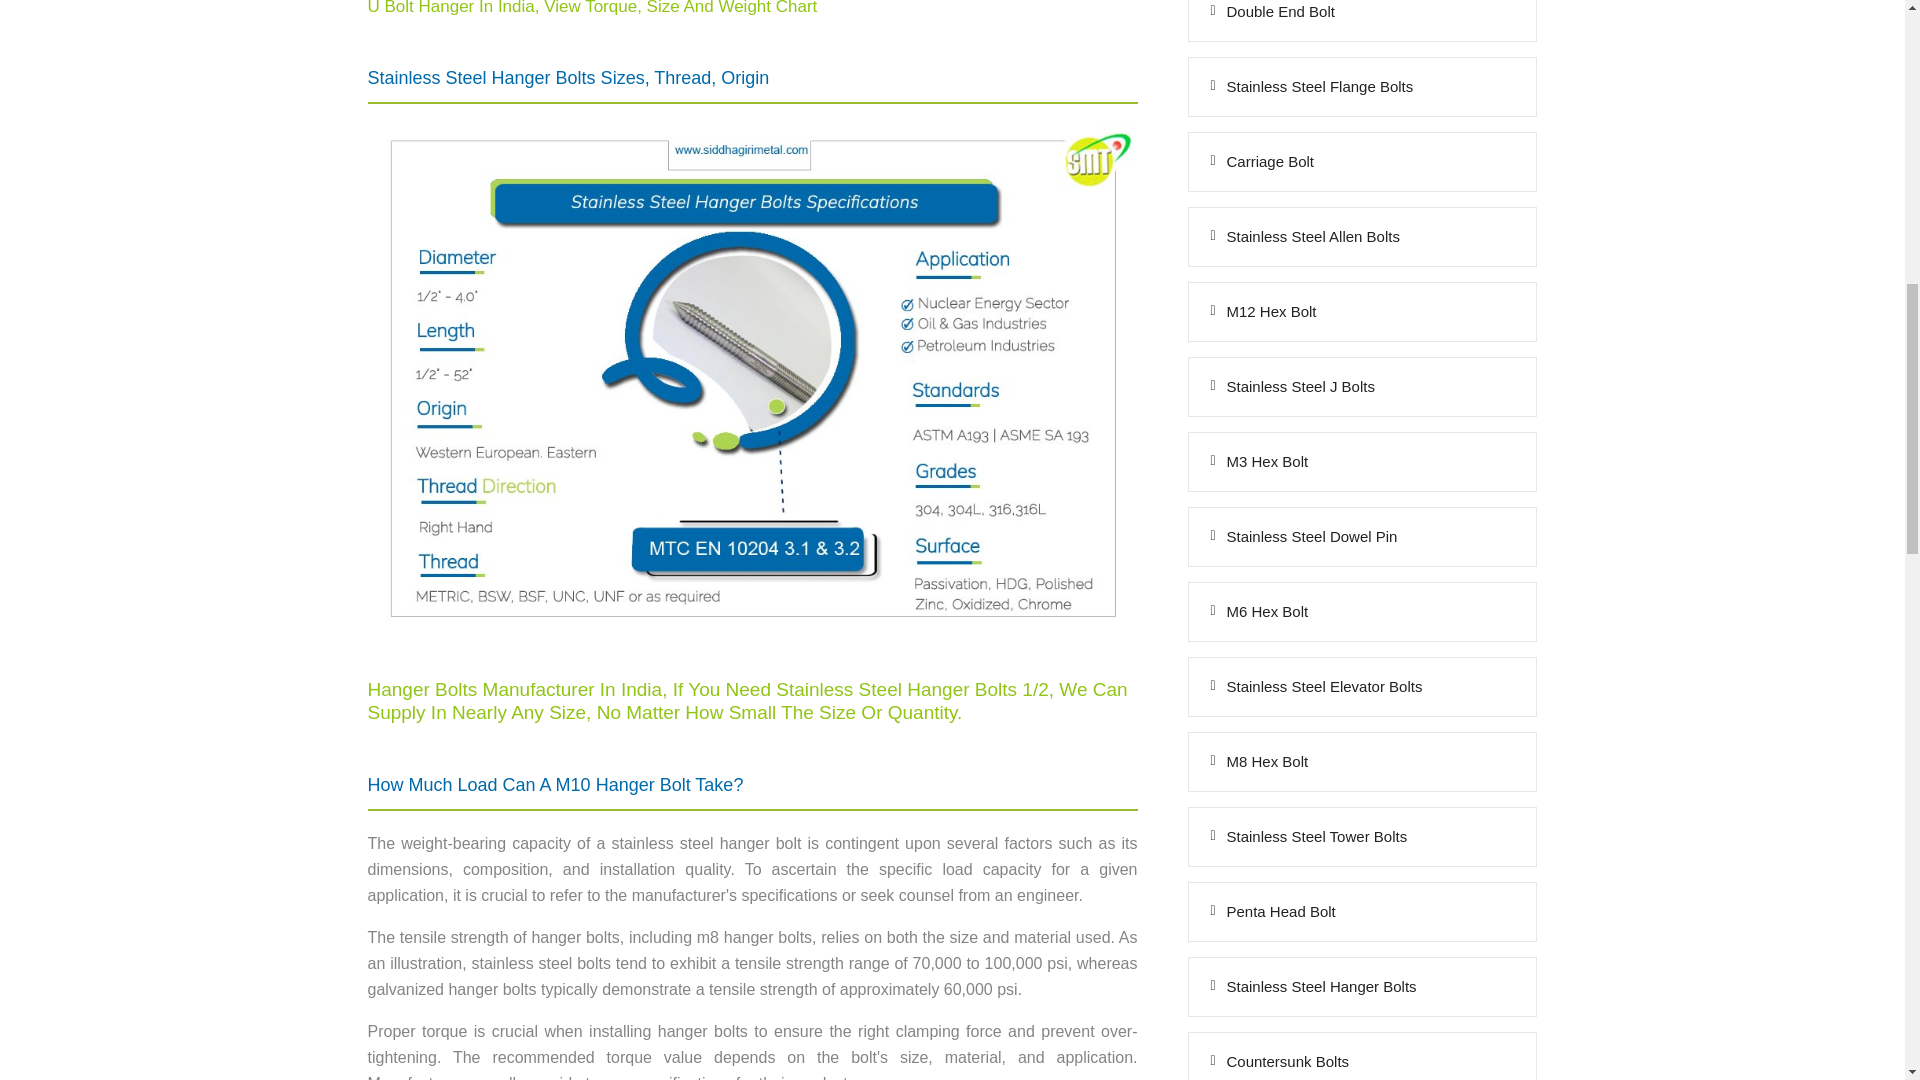 The image size is (1920, 1080). I want to click on Carriage Bolt, so click(1362, 162).